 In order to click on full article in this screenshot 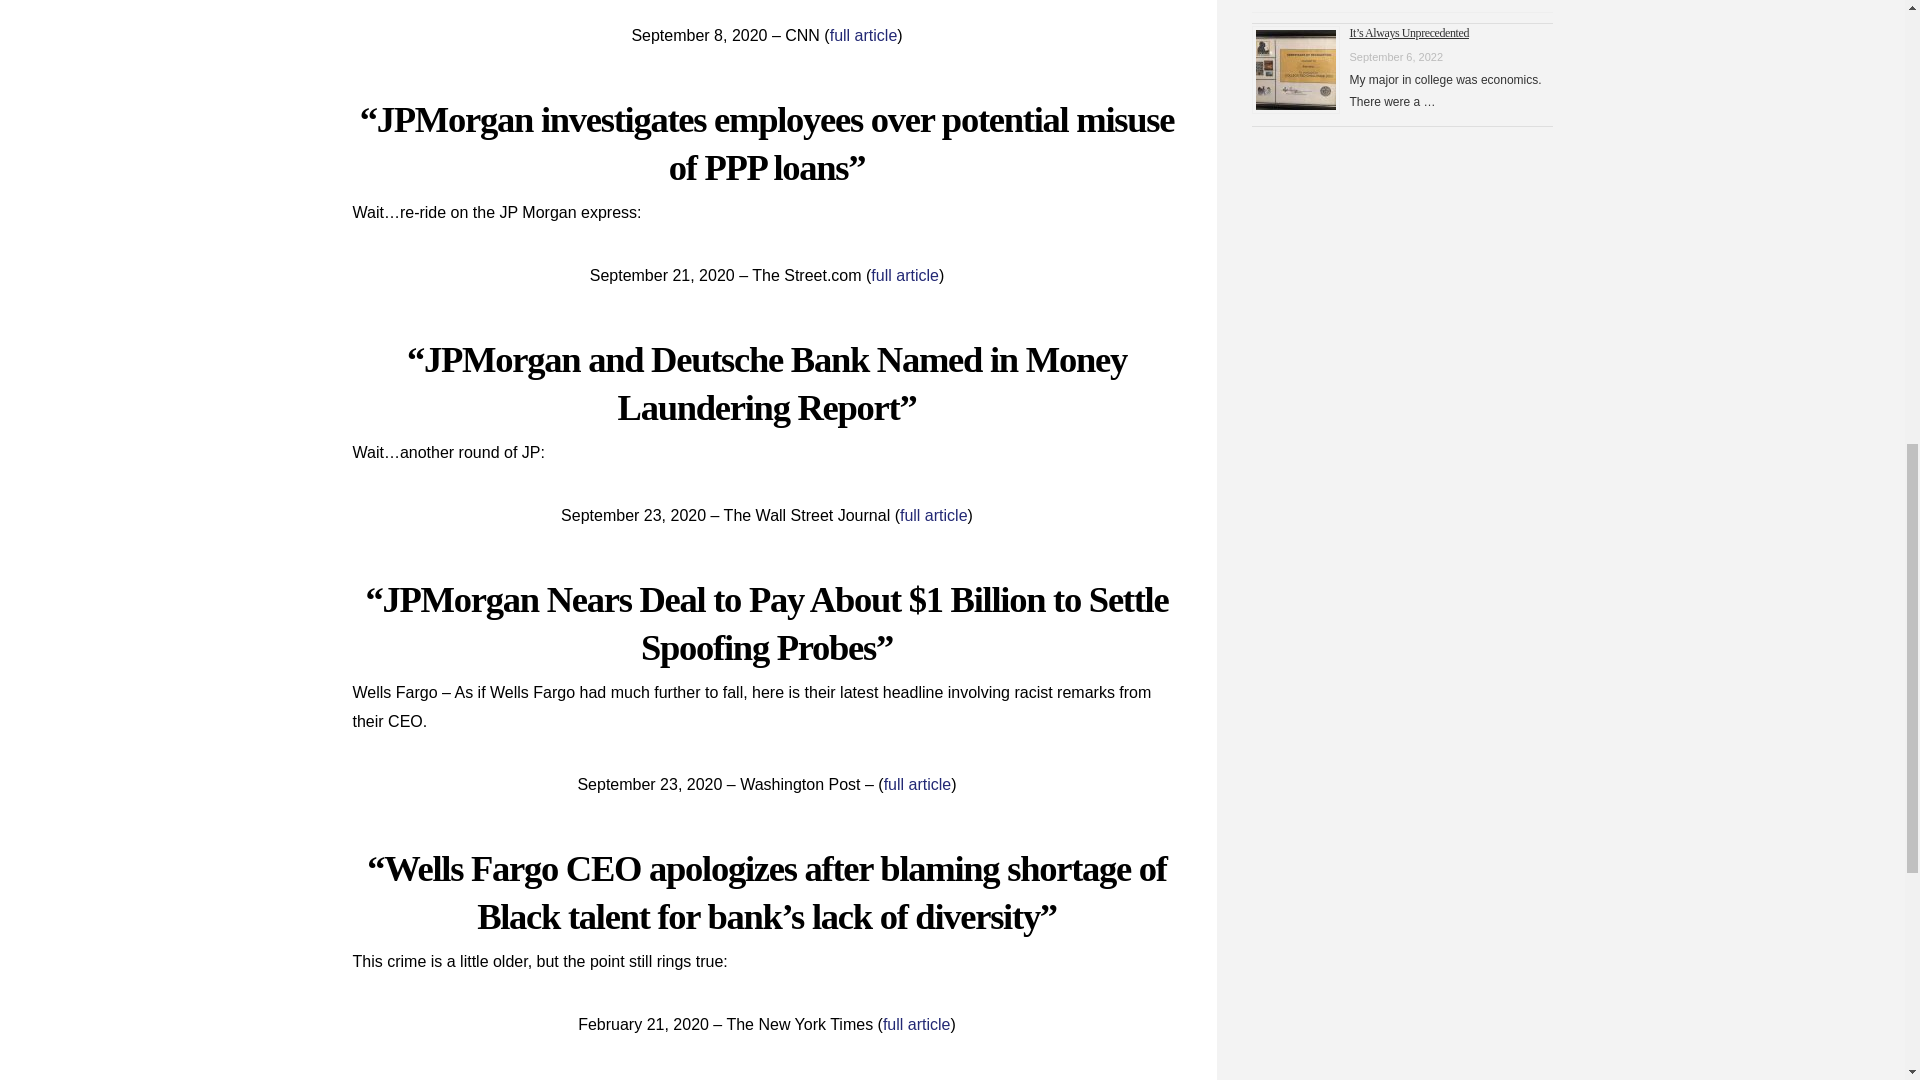, I will do `click(916, 1024)`.